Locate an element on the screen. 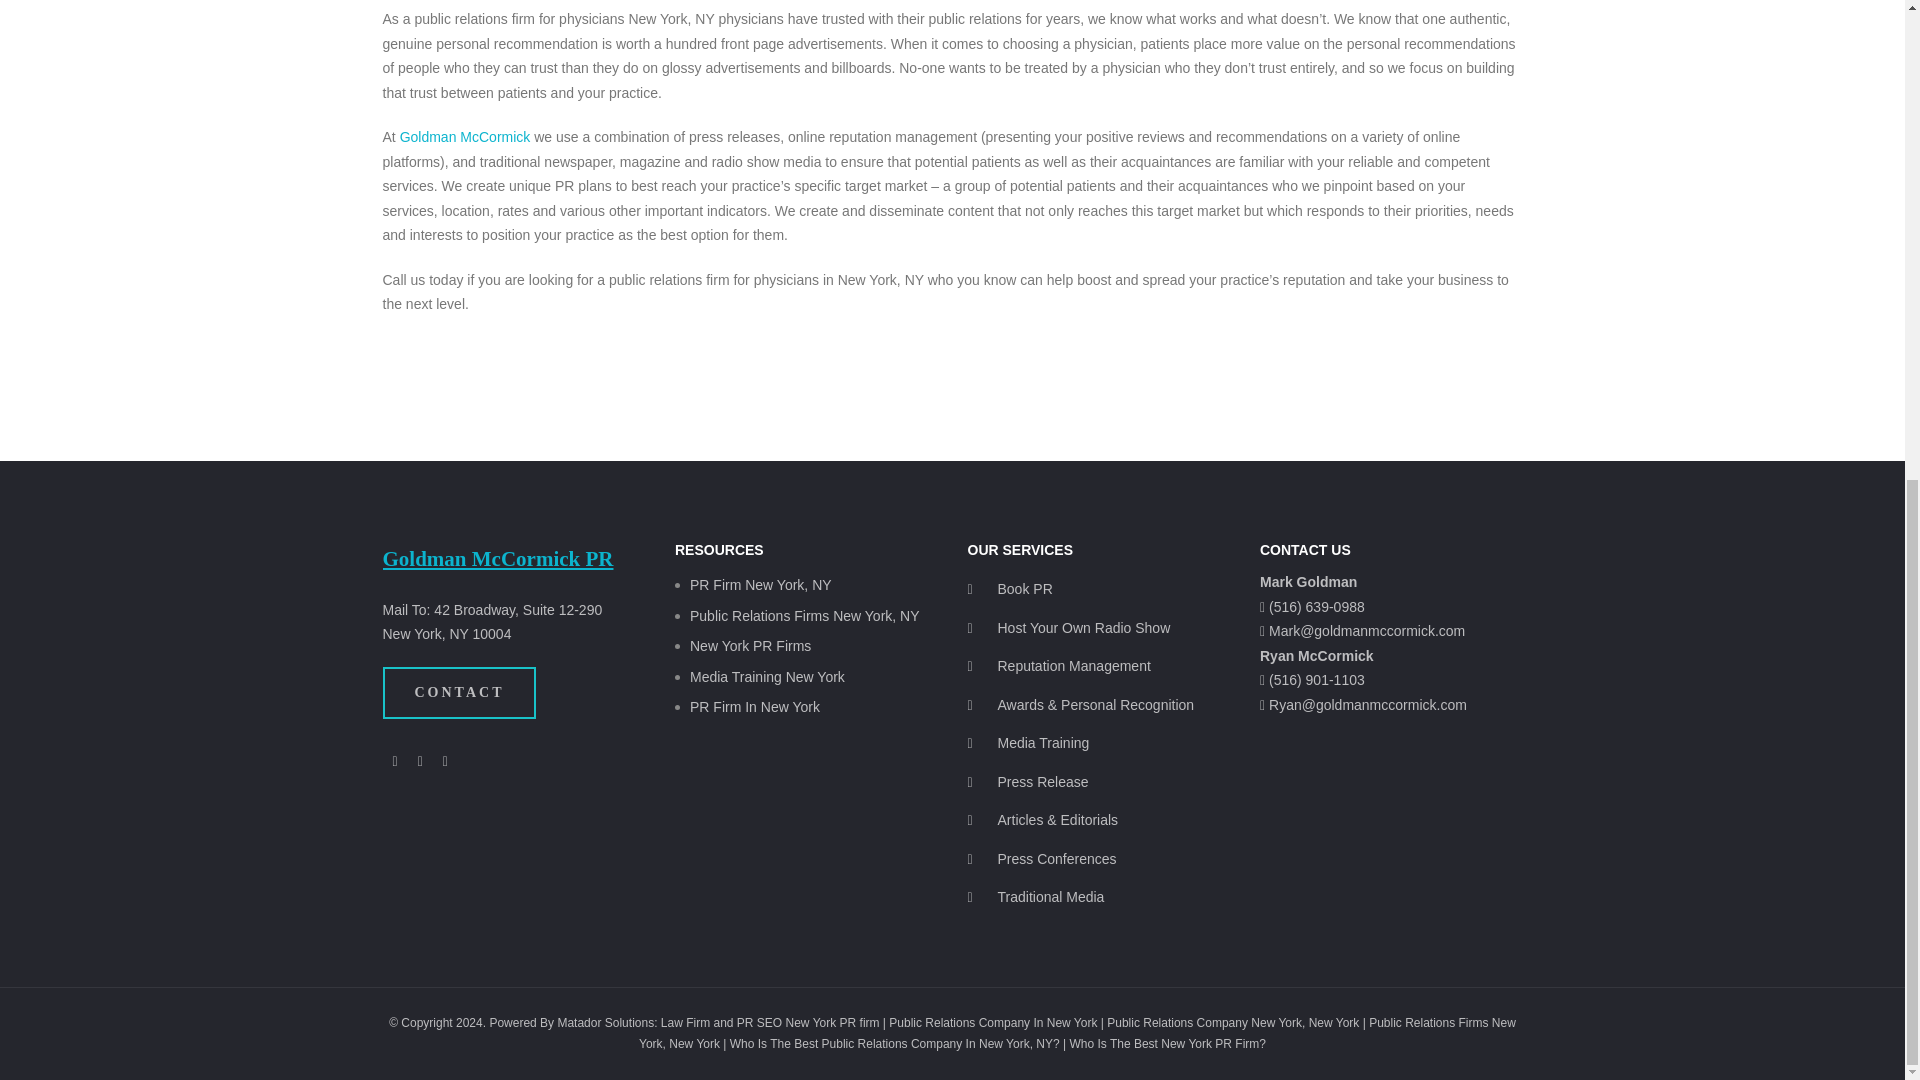 The image size is (1920, 1080). PR Firm New York, NY is located at coordinates (760, 584).